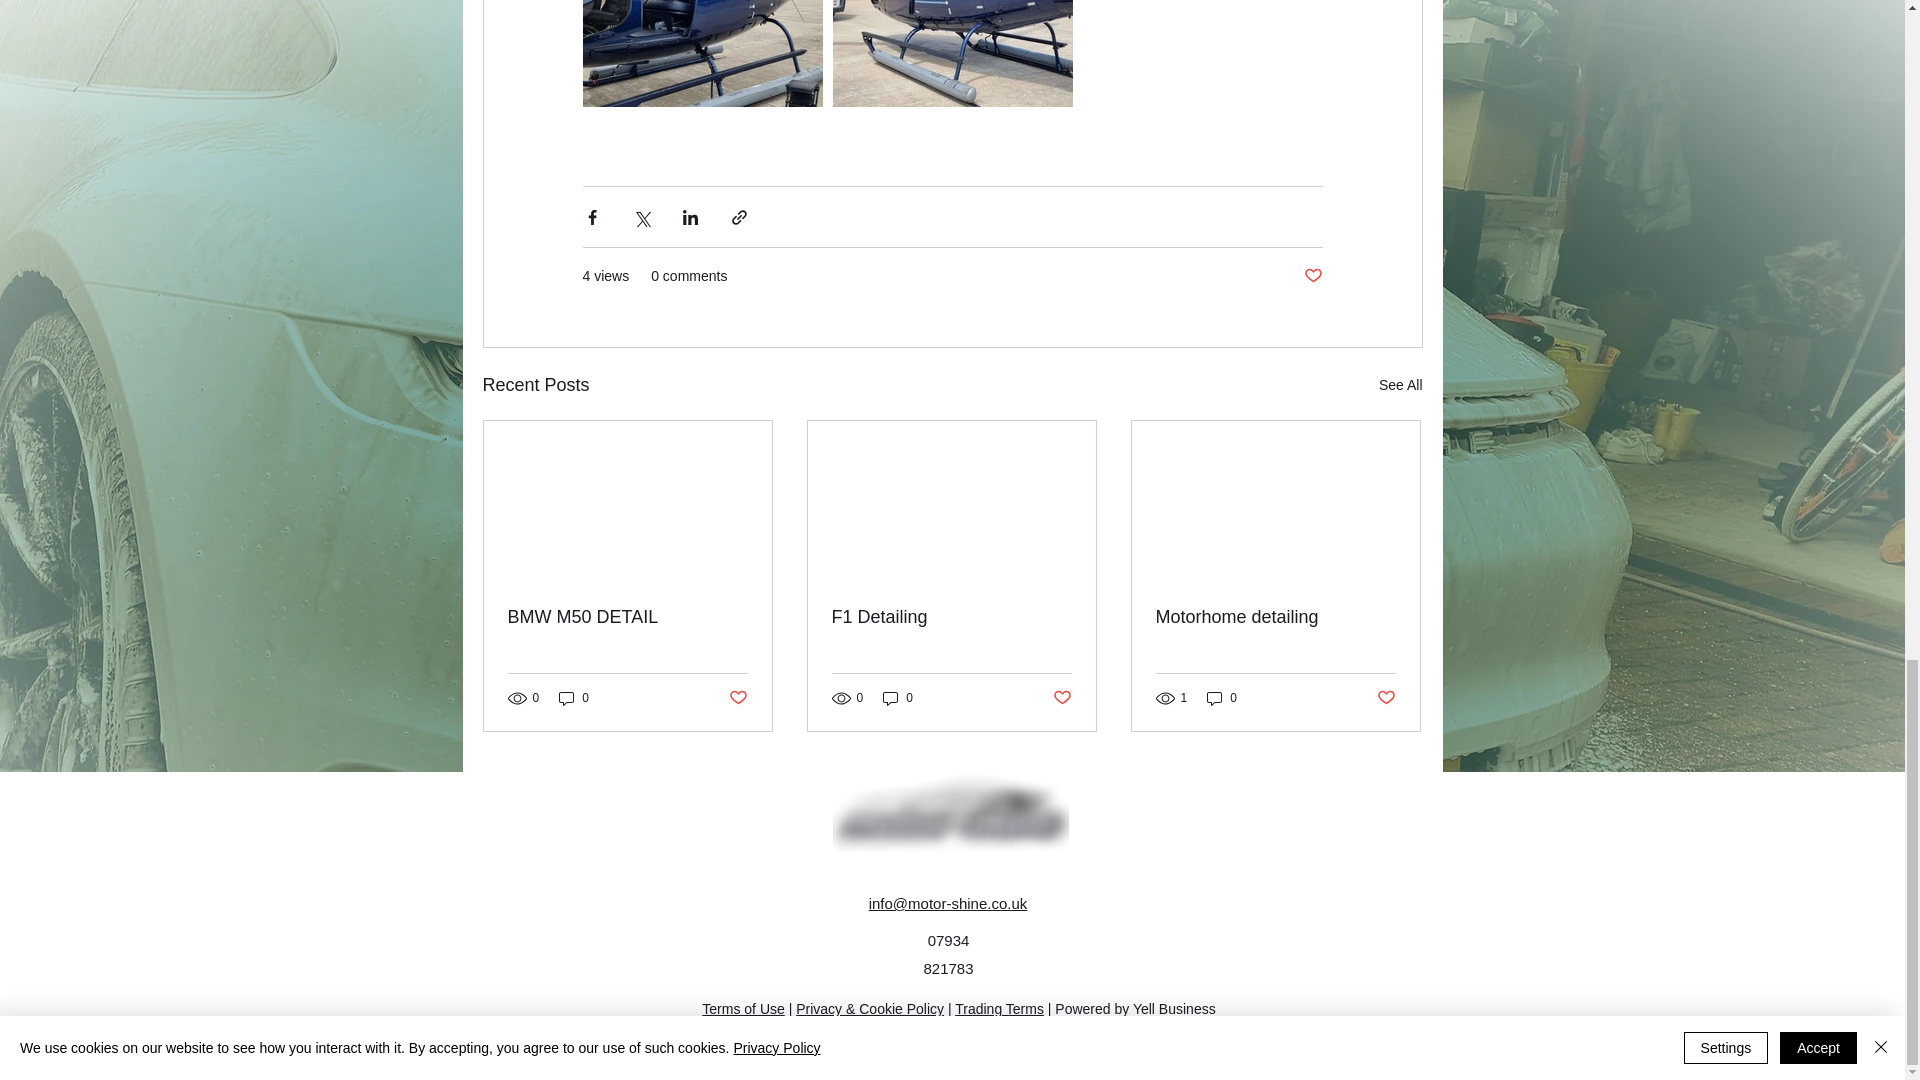 This screenshot has width=1920, height=1080. I want to click on BMW M50 DETAIL, so click(628, 616).